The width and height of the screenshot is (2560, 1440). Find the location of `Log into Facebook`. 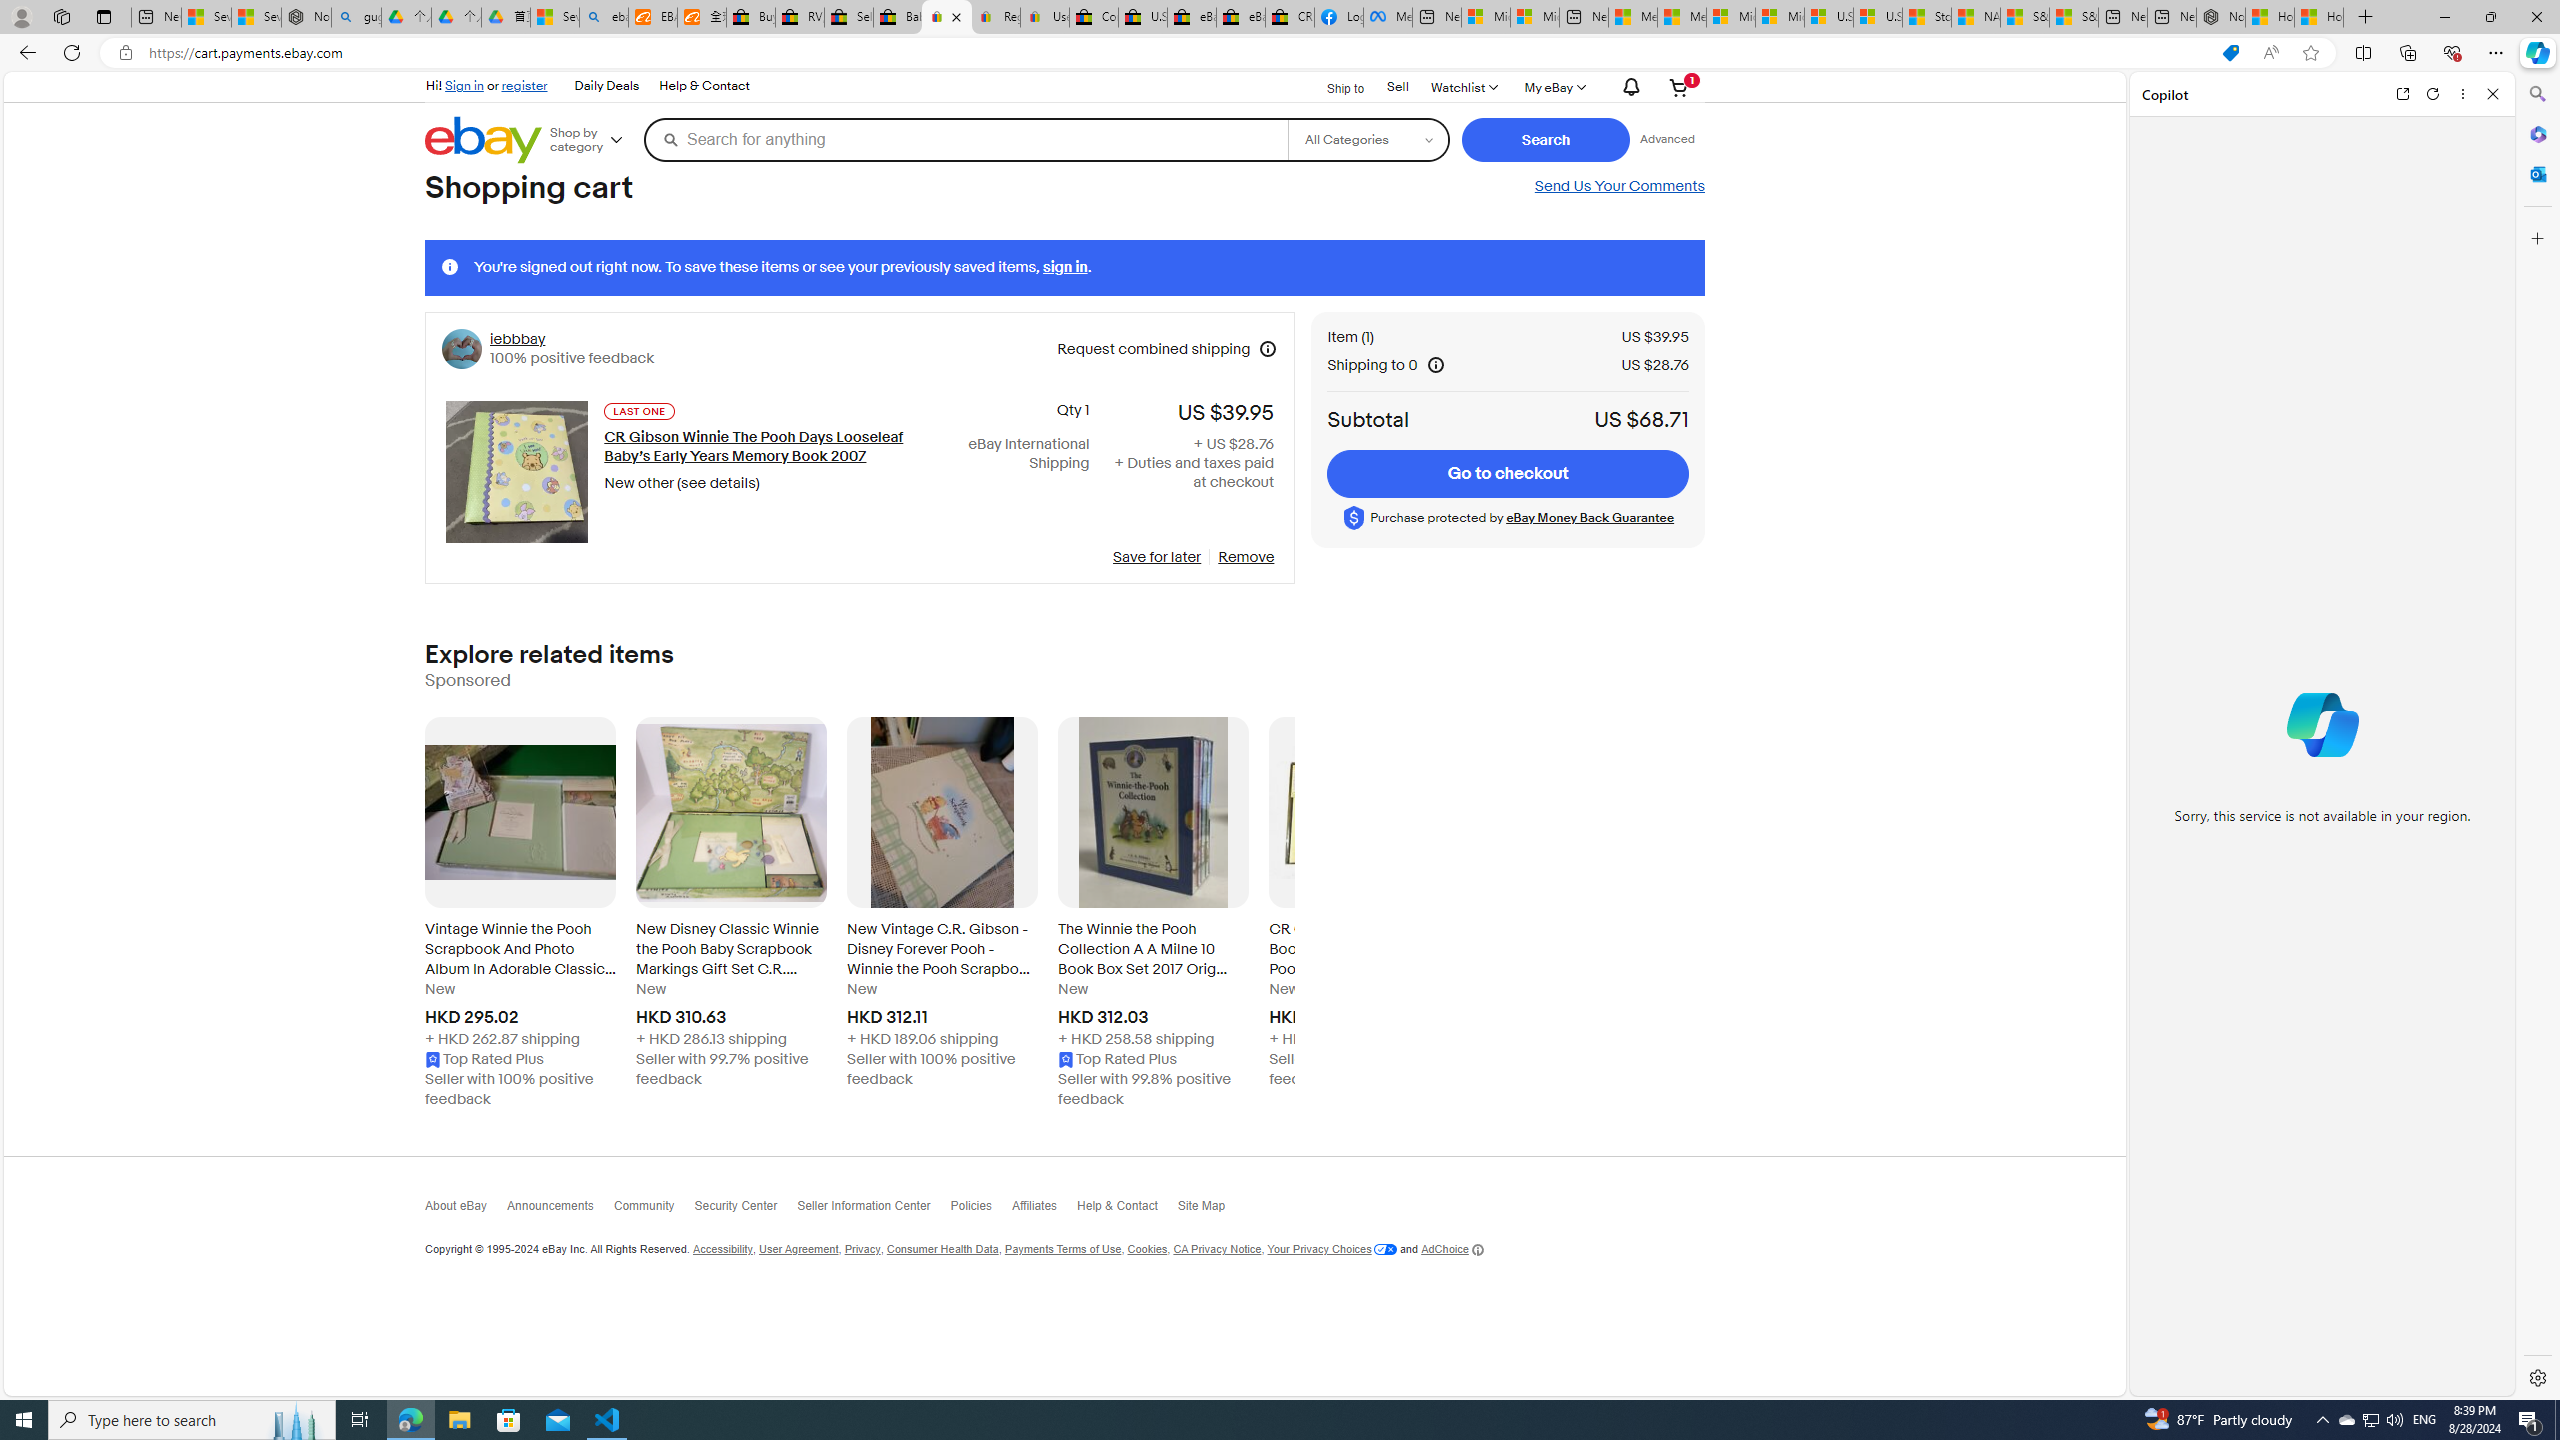

Log into Facebook is located at coordinates (1338, 17).